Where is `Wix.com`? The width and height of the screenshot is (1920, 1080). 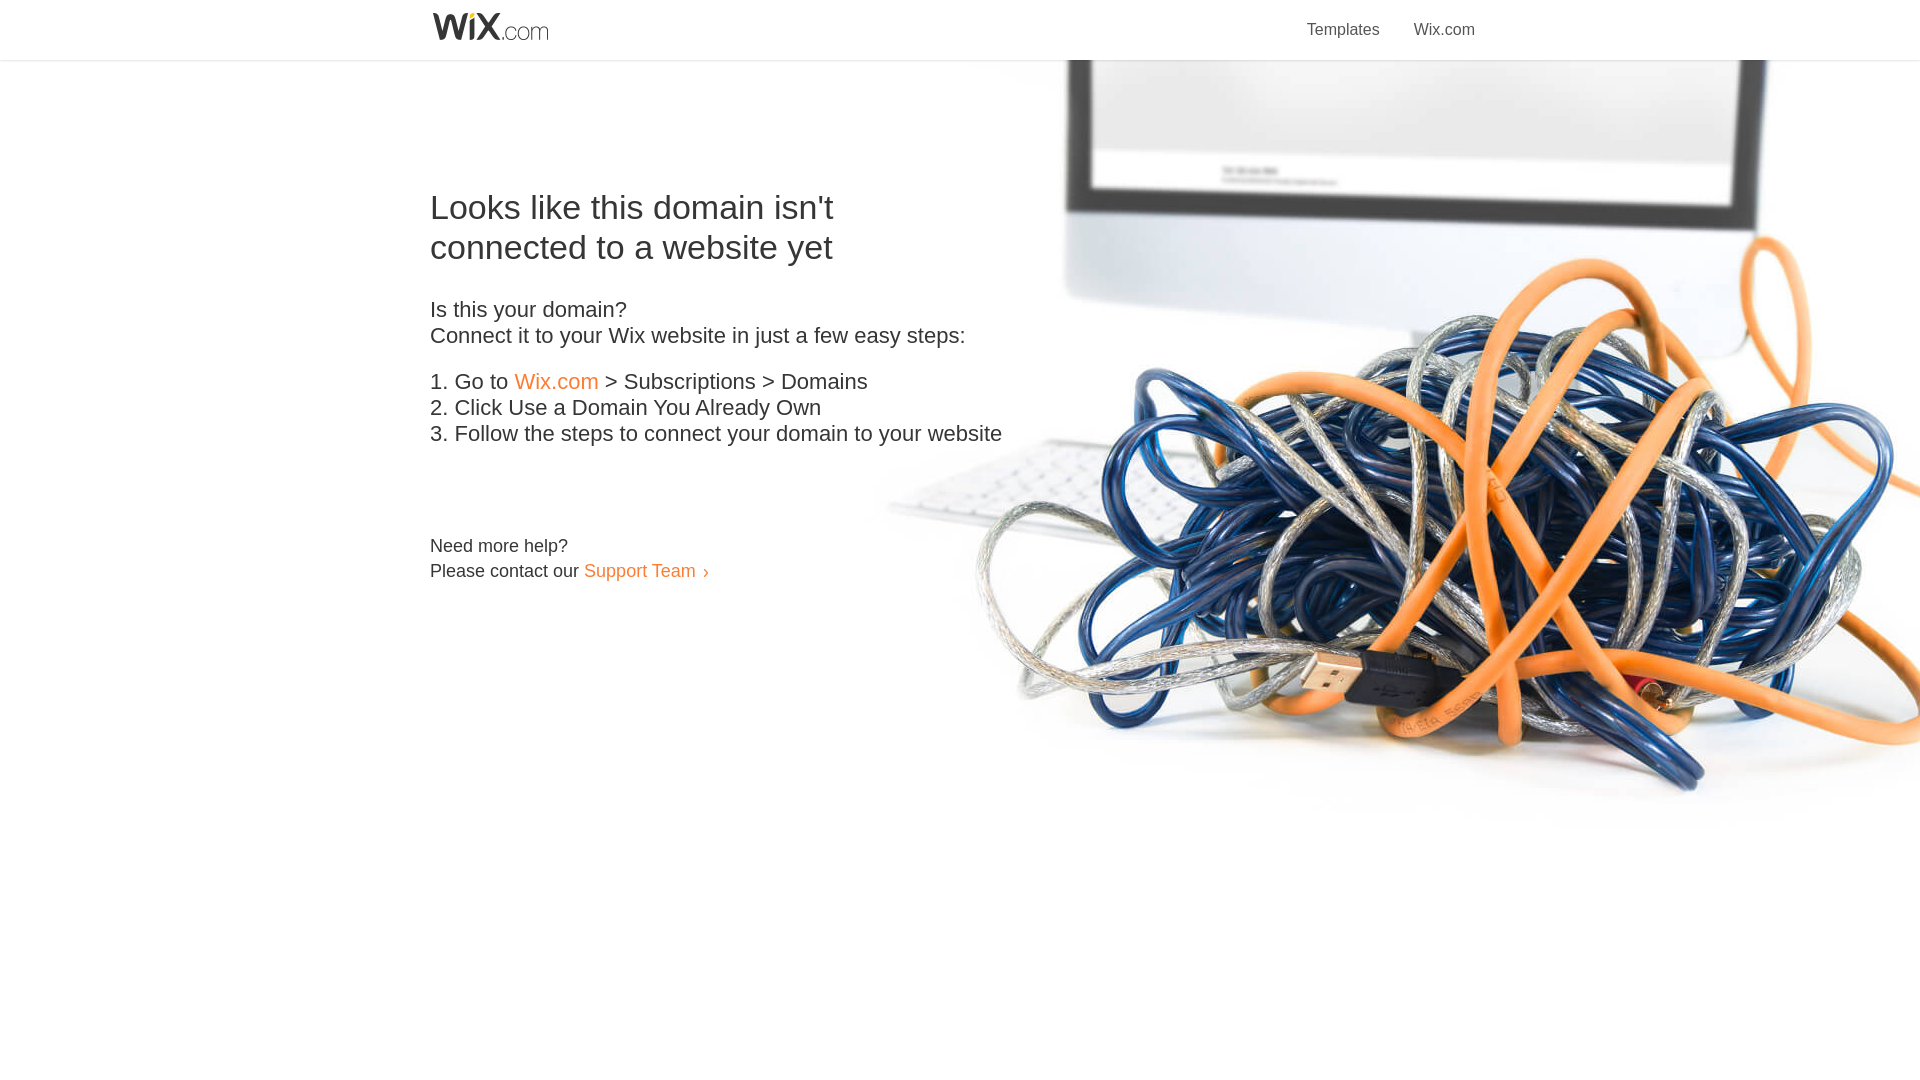 Wix.com is located at coordinates (1444, 18).